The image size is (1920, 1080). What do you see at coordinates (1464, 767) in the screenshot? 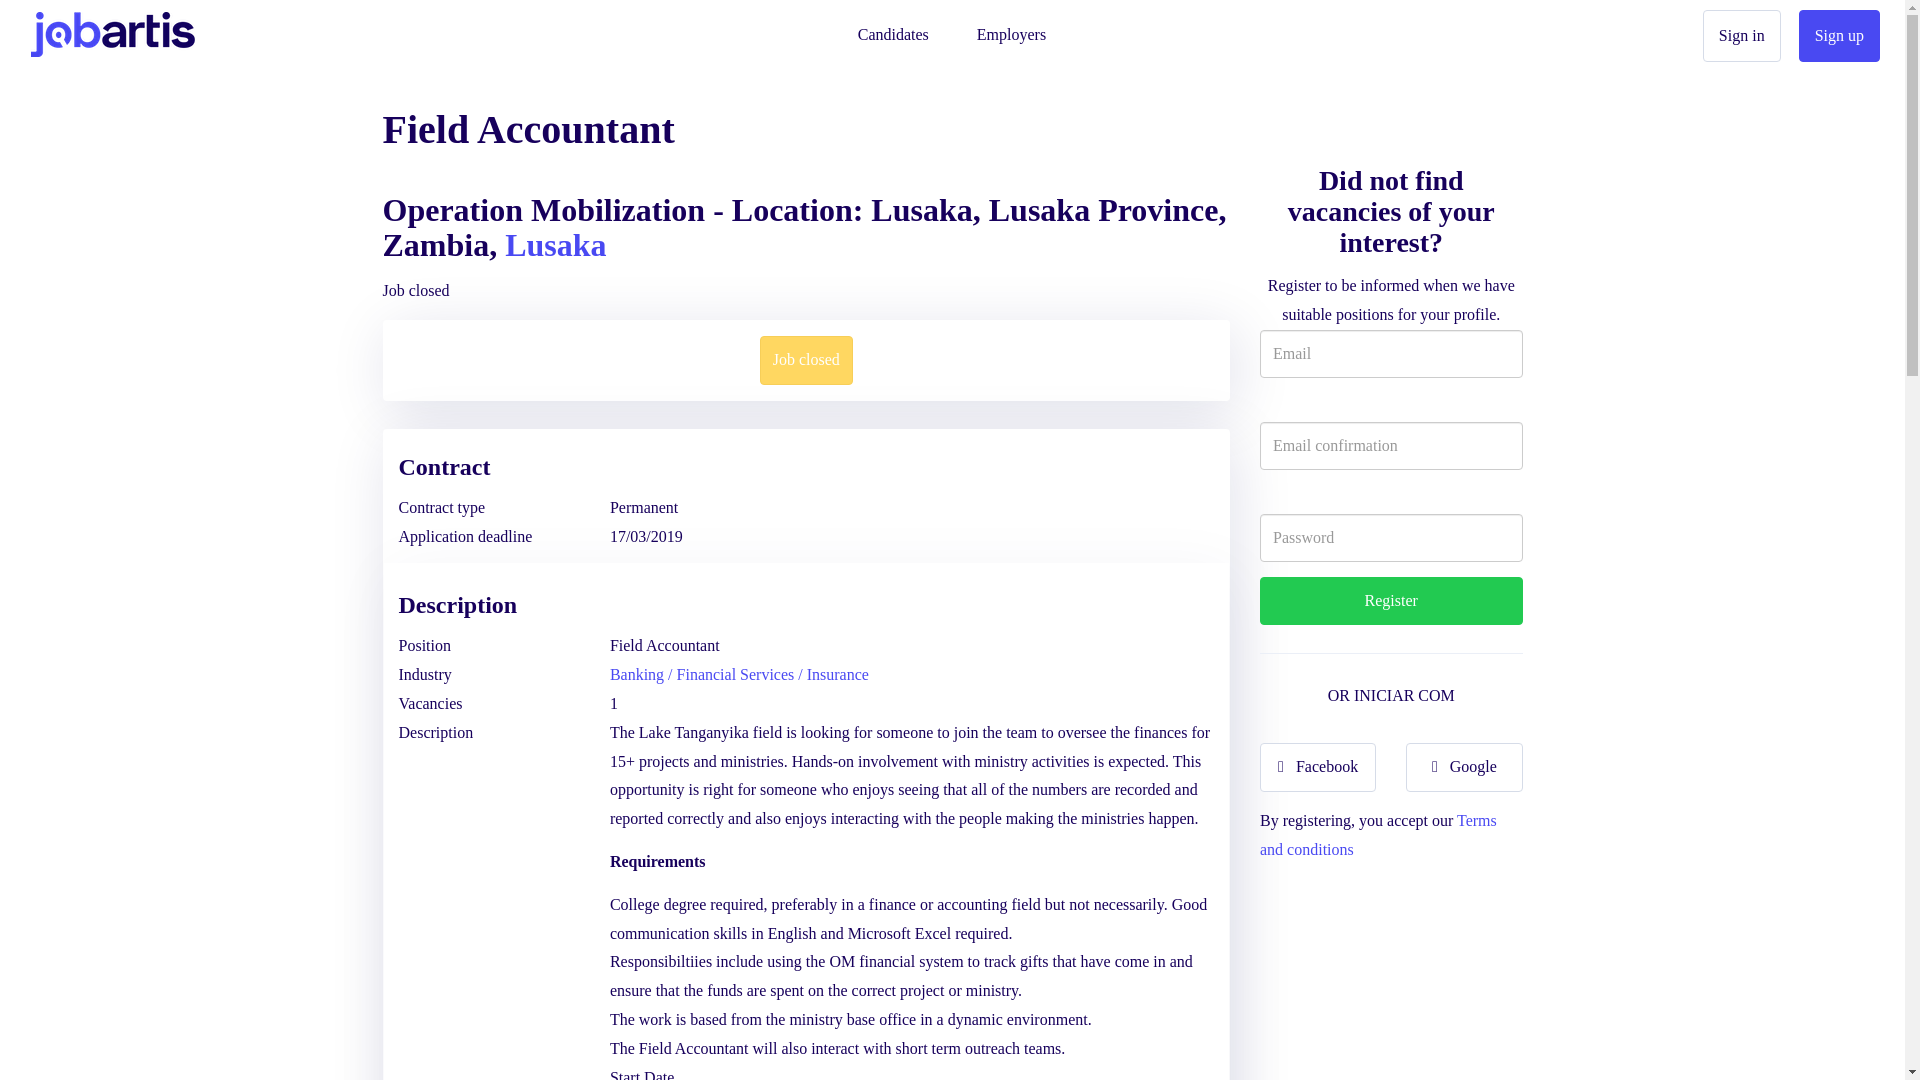
I see `Google` at bounding box center [1464, 767].